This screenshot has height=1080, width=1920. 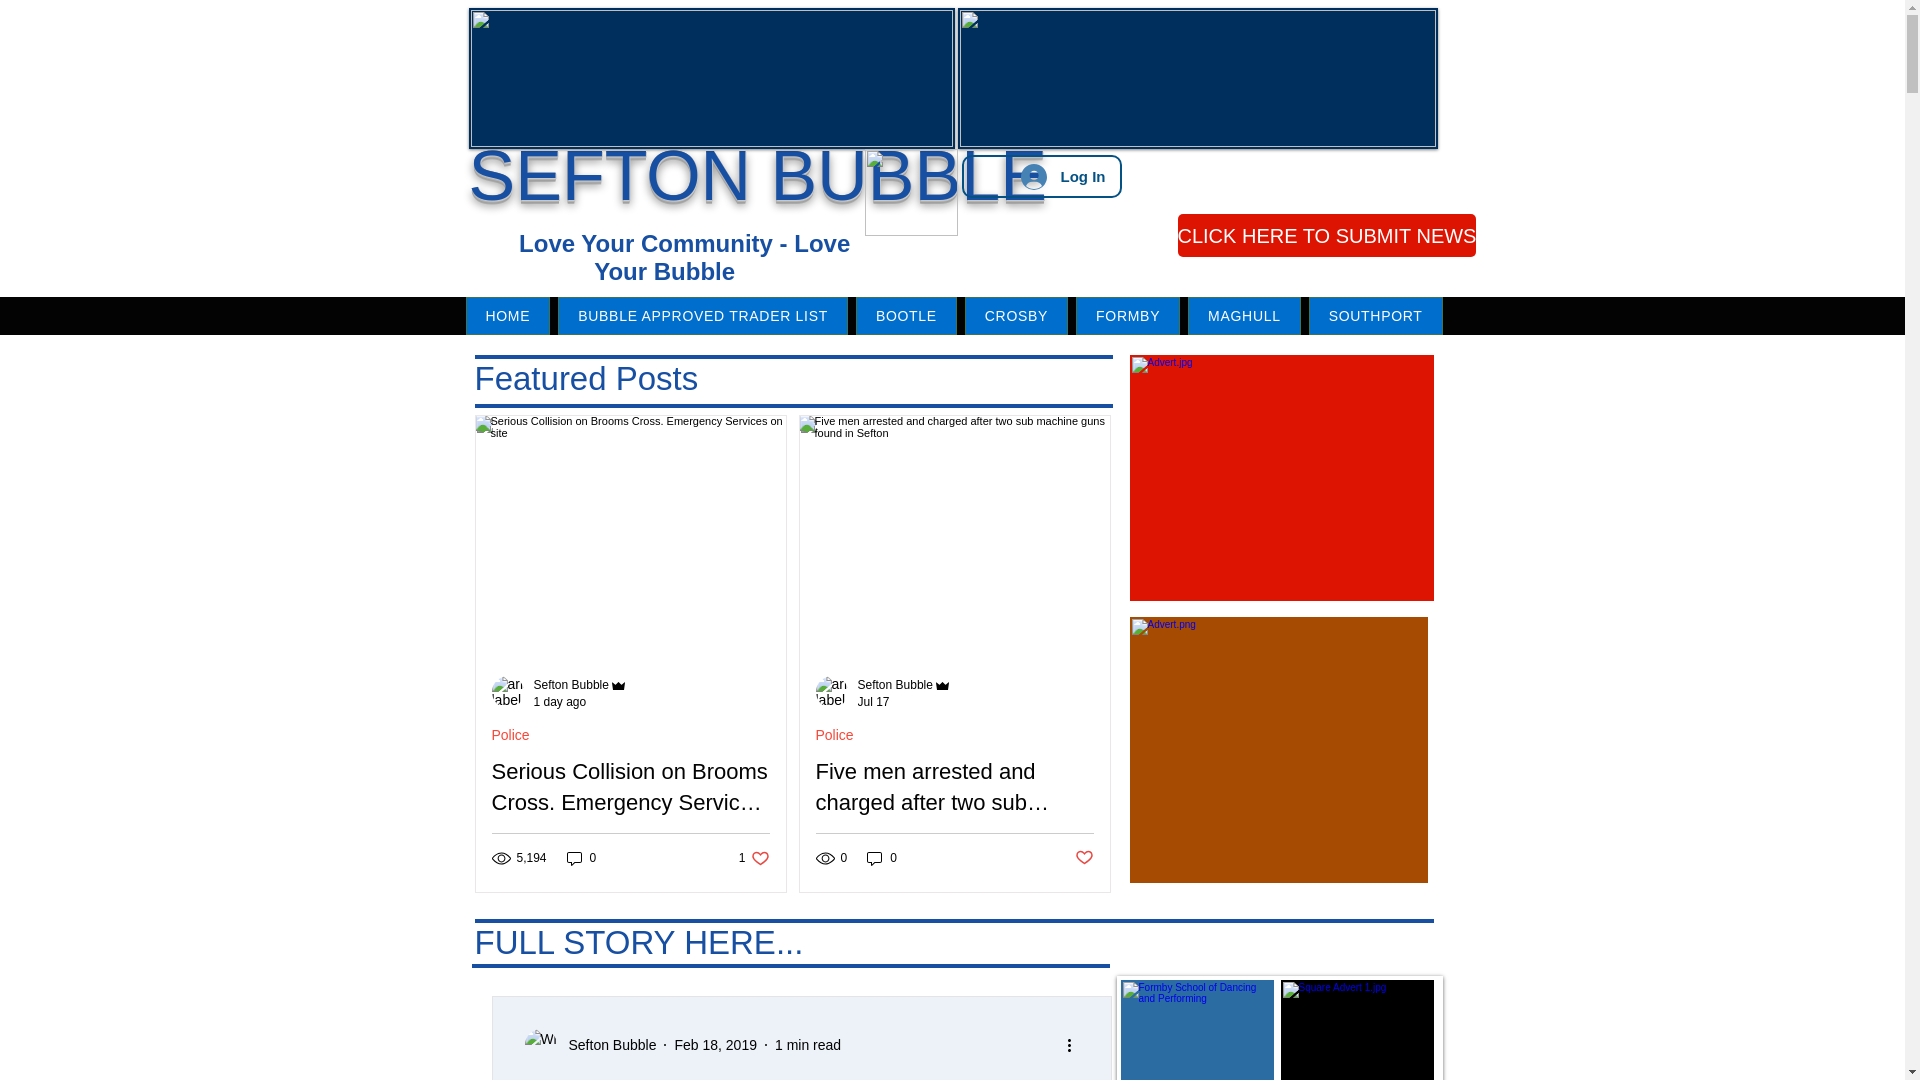 What do you see at coordinates (560, 702) in the screenshot?
I see `1 day ago` at bounding box center [560, 702].